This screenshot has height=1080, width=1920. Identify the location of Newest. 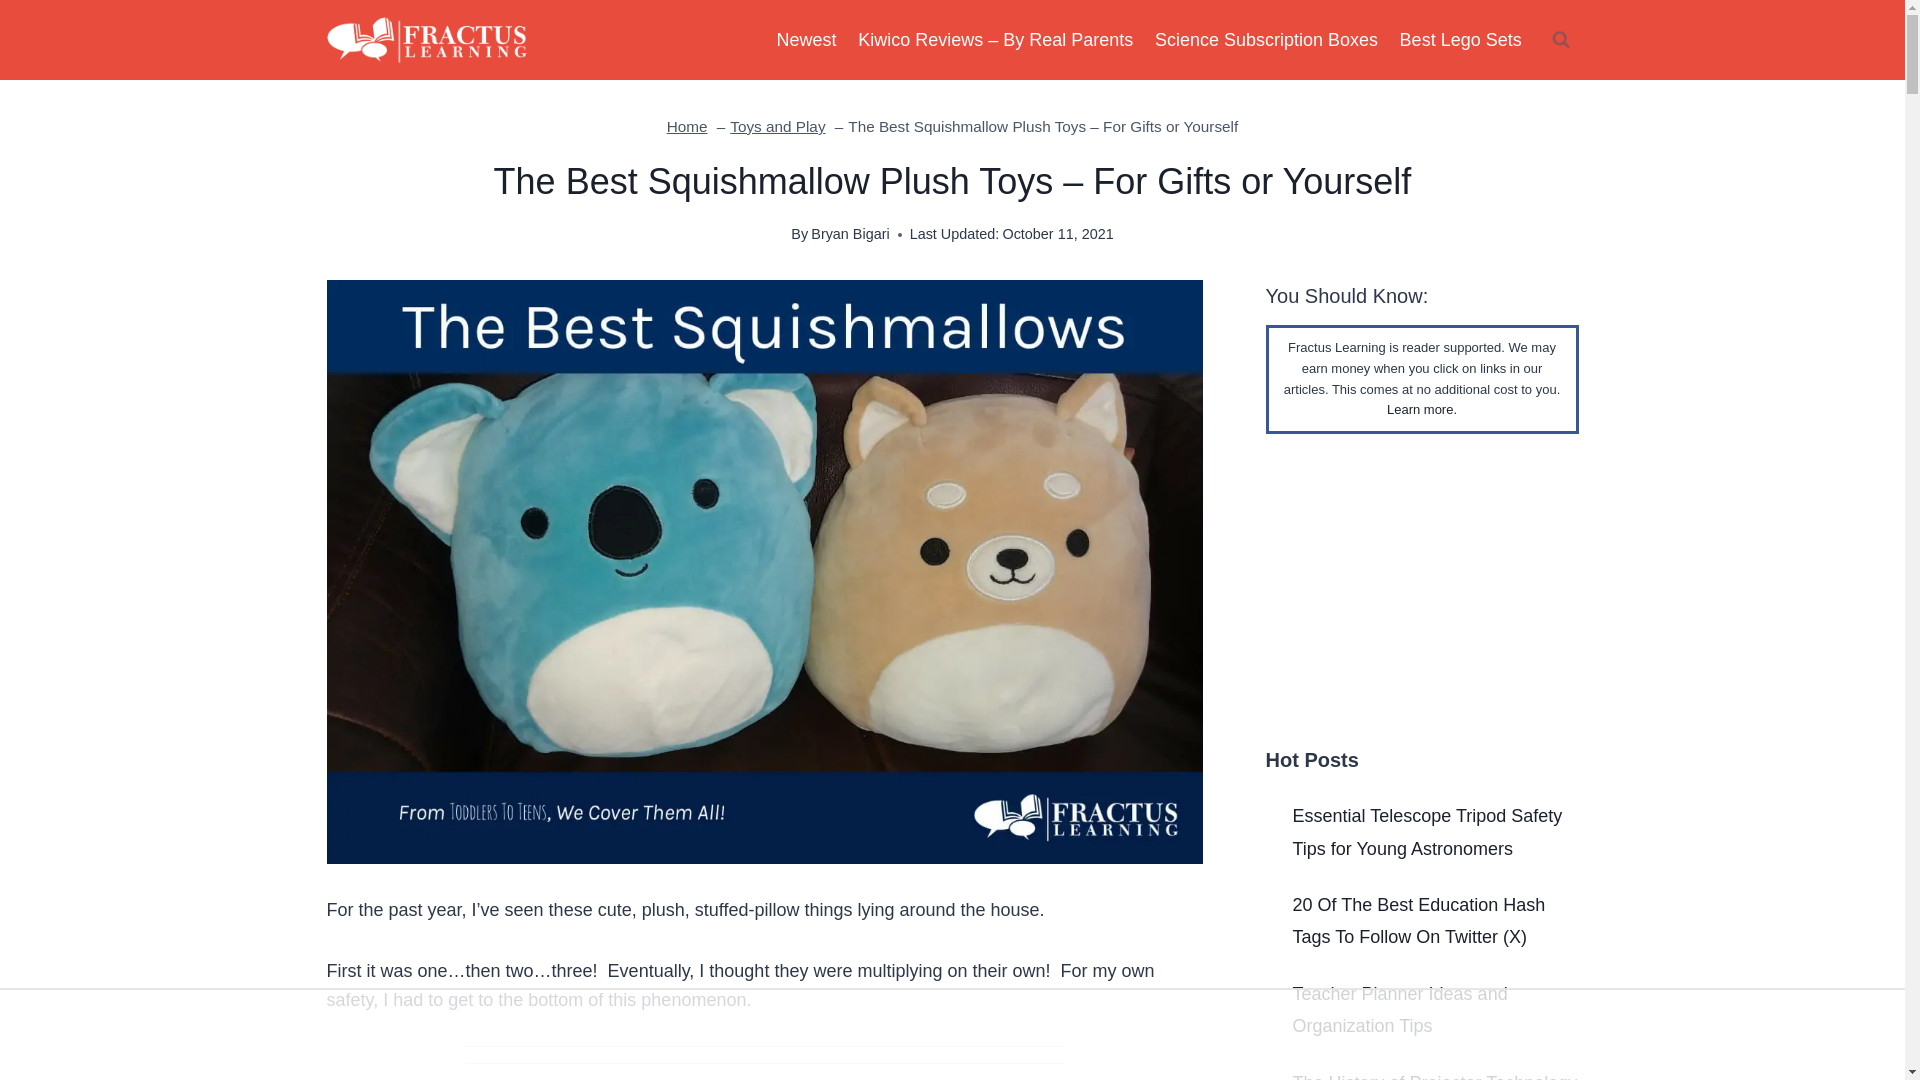
(807, 40).